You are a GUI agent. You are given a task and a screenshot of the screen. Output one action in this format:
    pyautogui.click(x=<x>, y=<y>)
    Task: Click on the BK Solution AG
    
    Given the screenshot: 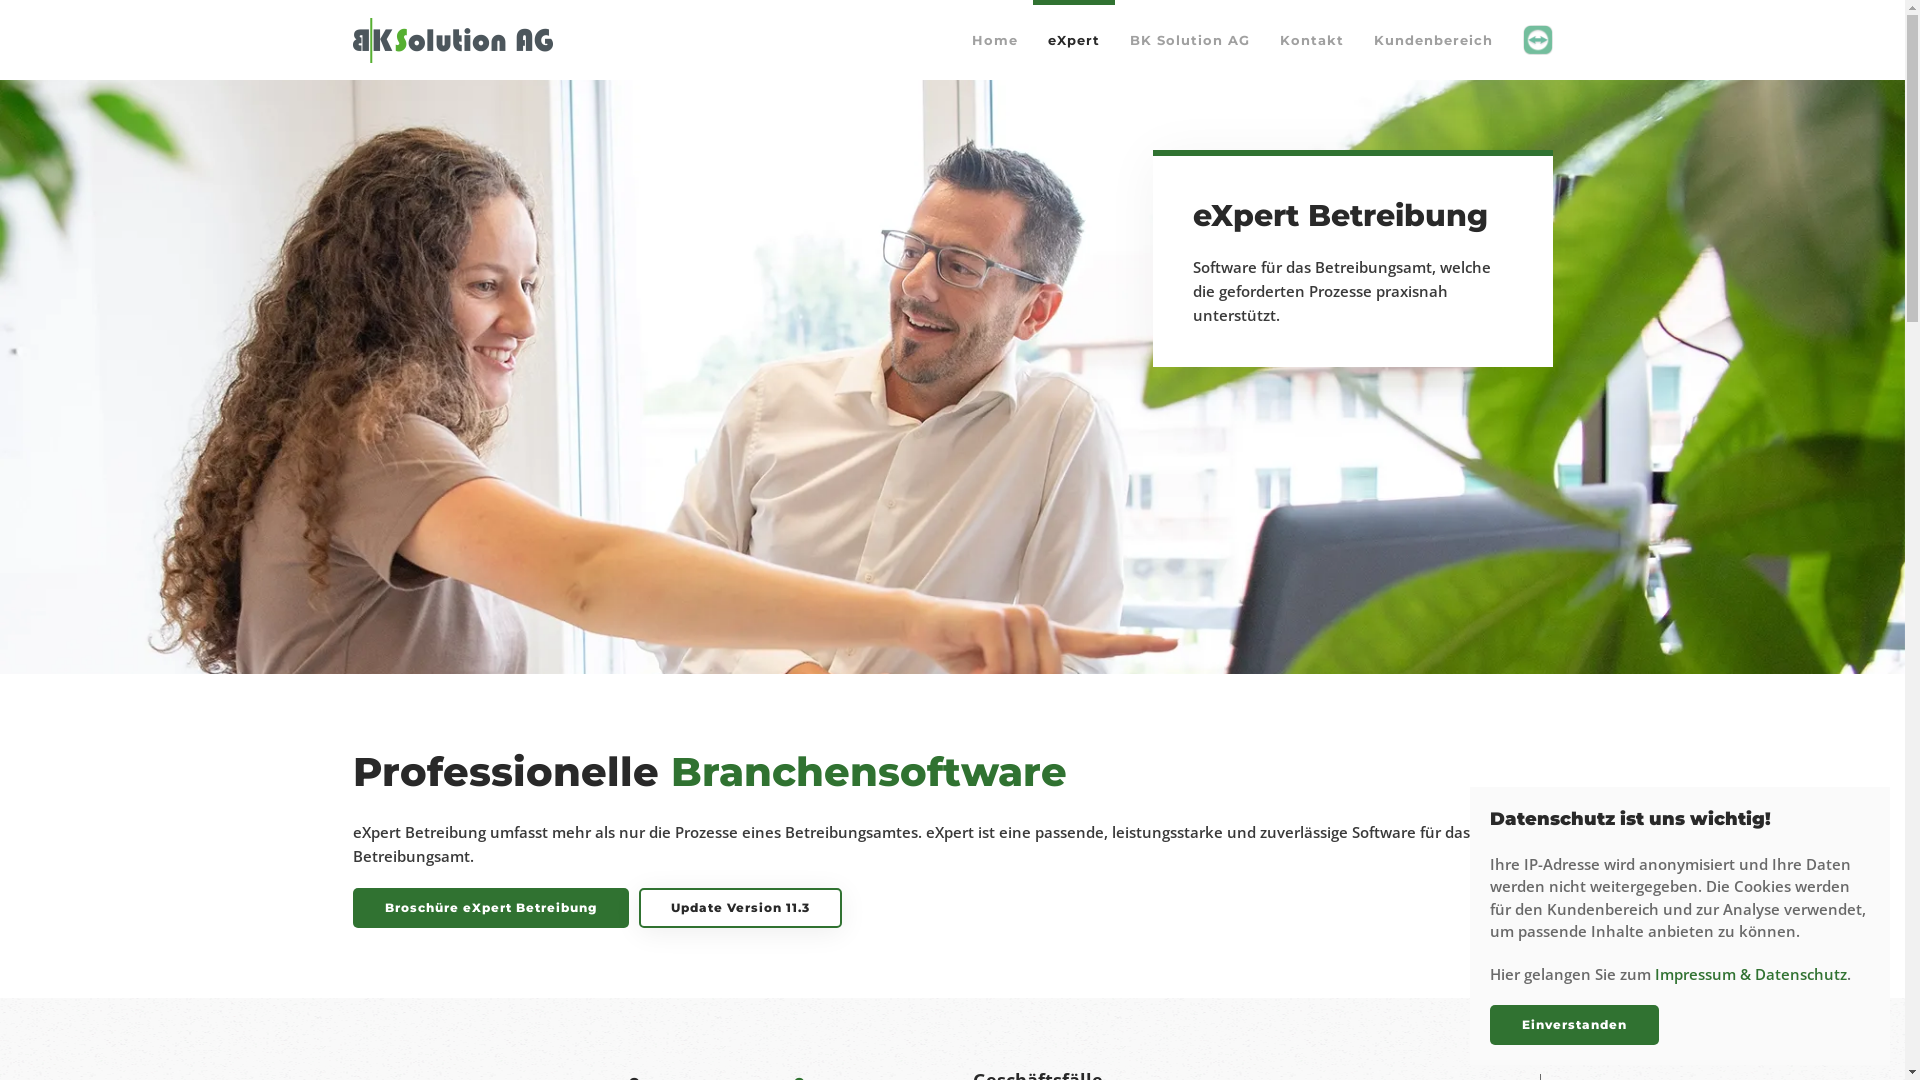 What is the action you would take?
    pyautogui.click(x=1189, y=40)
    